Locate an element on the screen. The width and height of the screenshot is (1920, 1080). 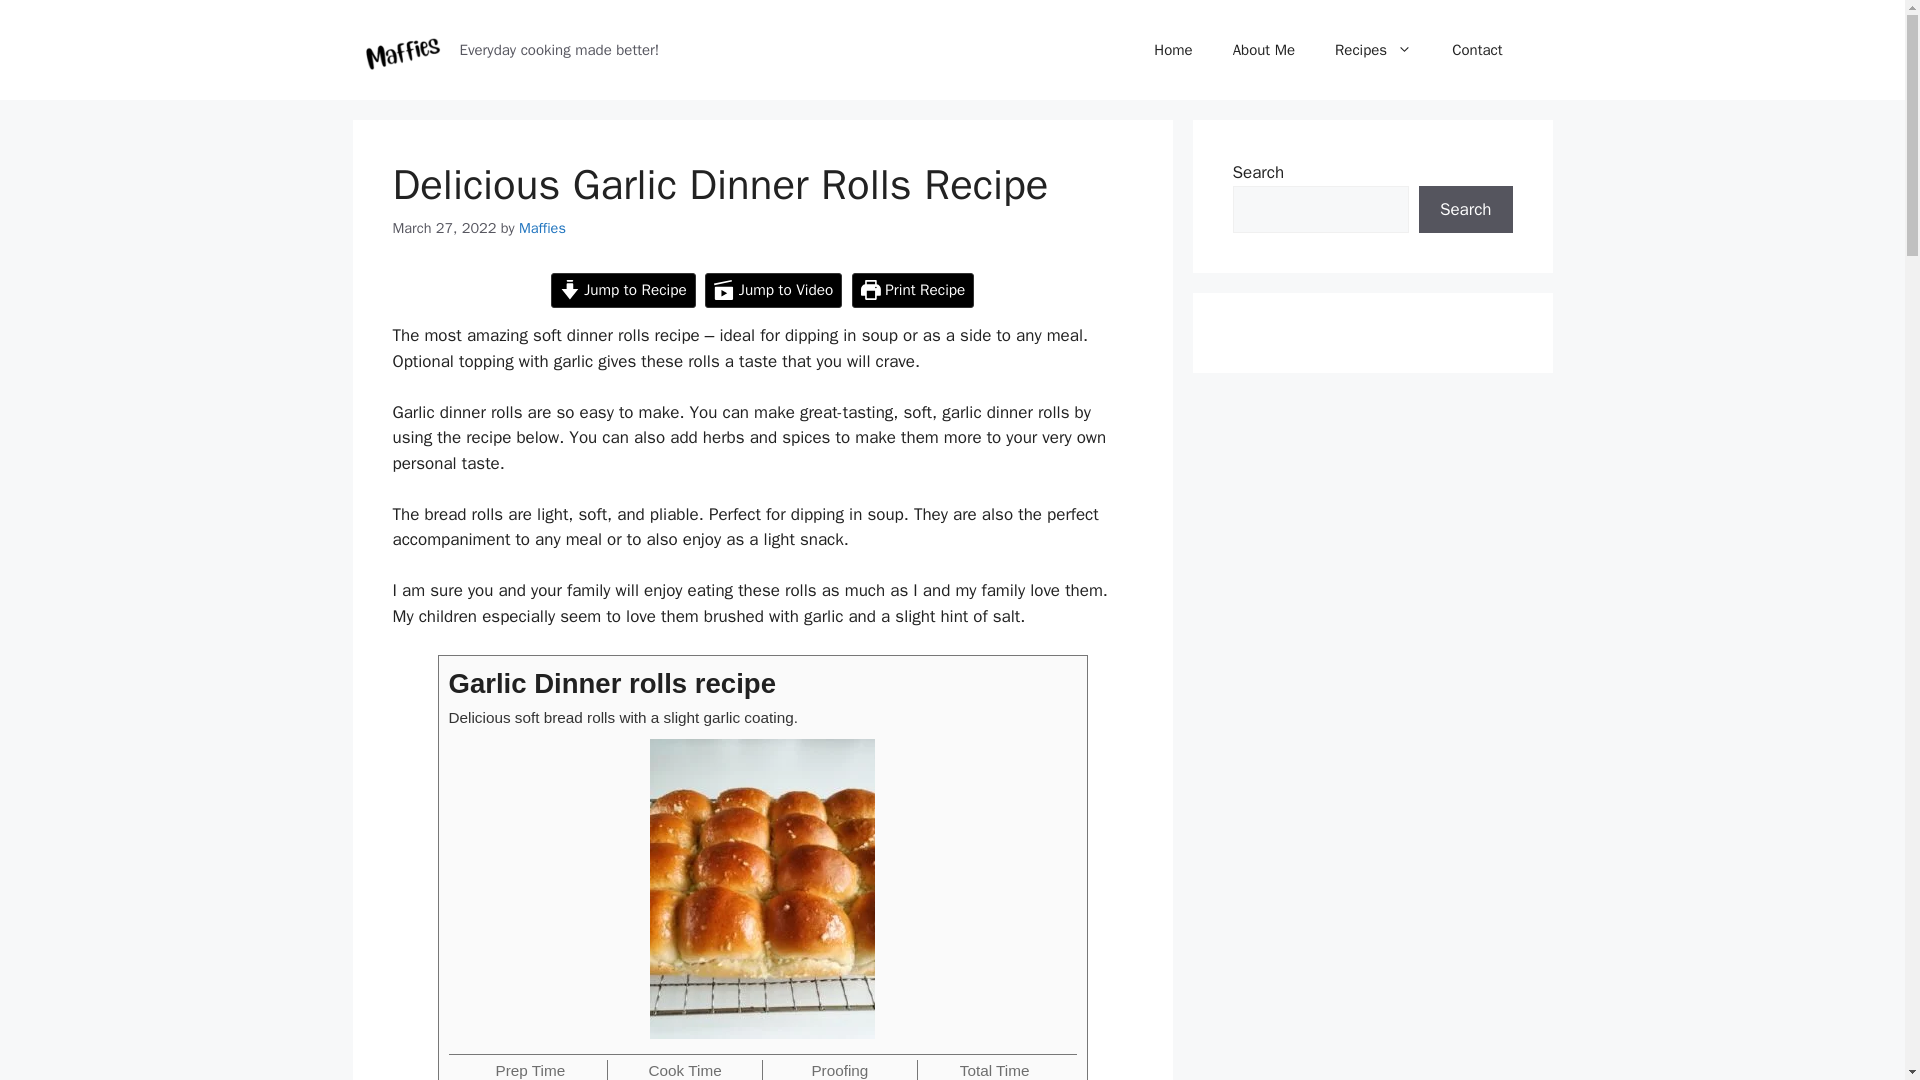
About Me is located at coordinates (1264, 50).